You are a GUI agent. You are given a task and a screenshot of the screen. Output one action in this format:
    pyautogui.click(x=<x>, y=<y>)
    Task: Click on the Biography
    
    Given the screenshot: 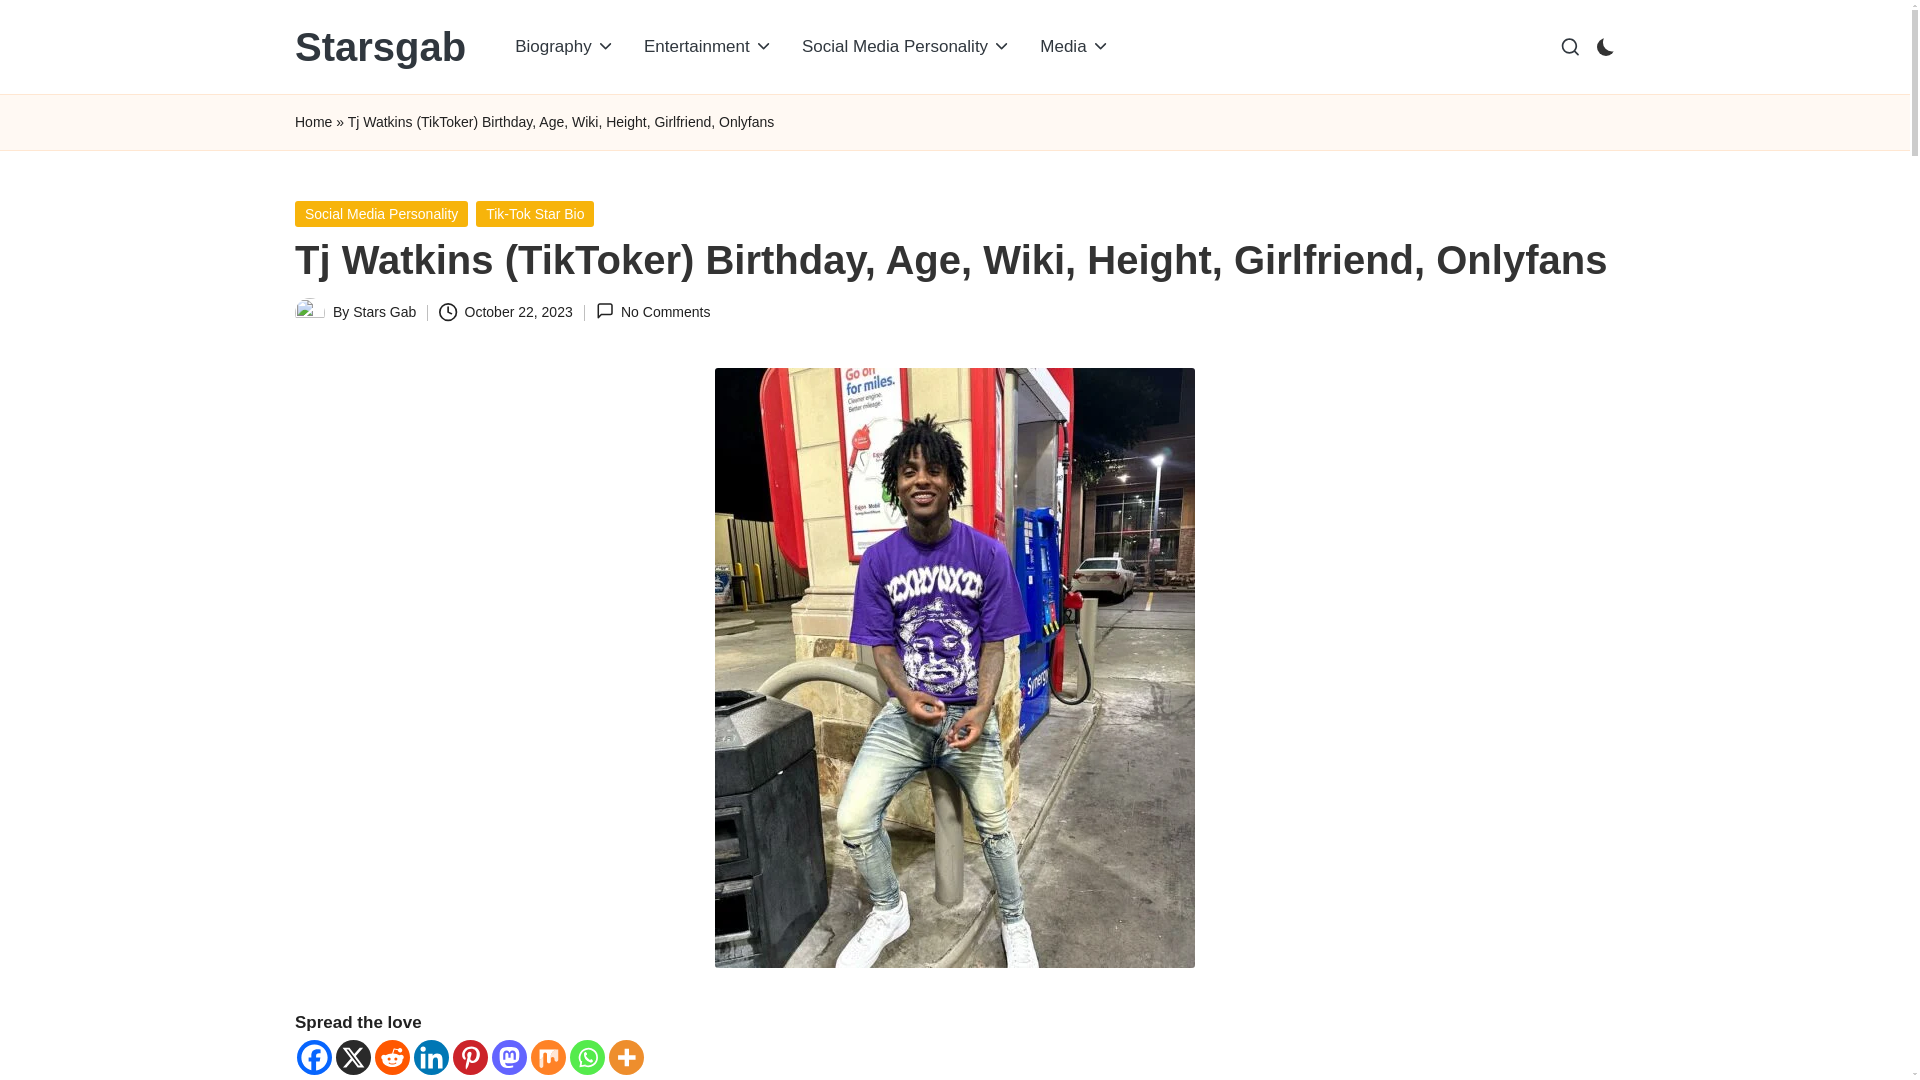 What is the action you would take?
    pyautogui.click(x=565, y=46)
    